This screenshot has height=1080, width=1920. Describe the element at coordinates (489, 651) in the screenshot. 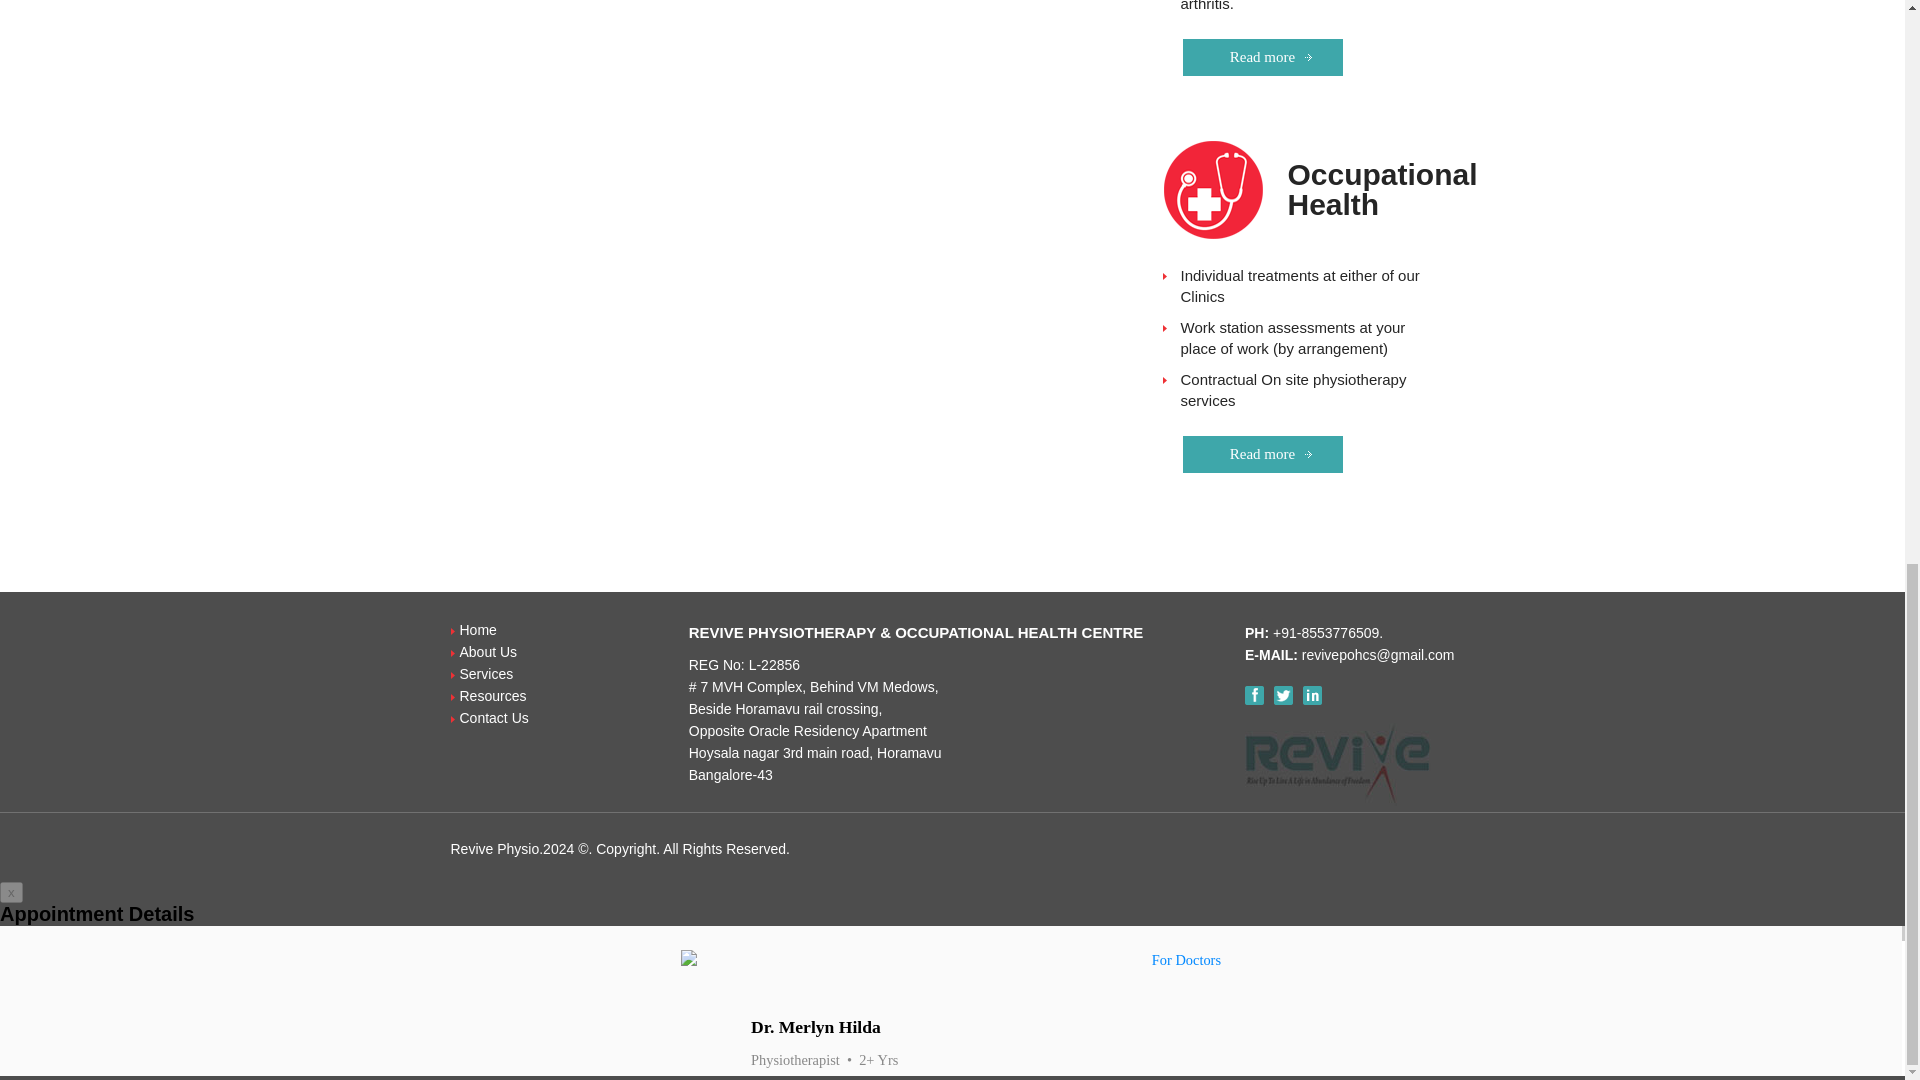

I see `About Us` at that location.